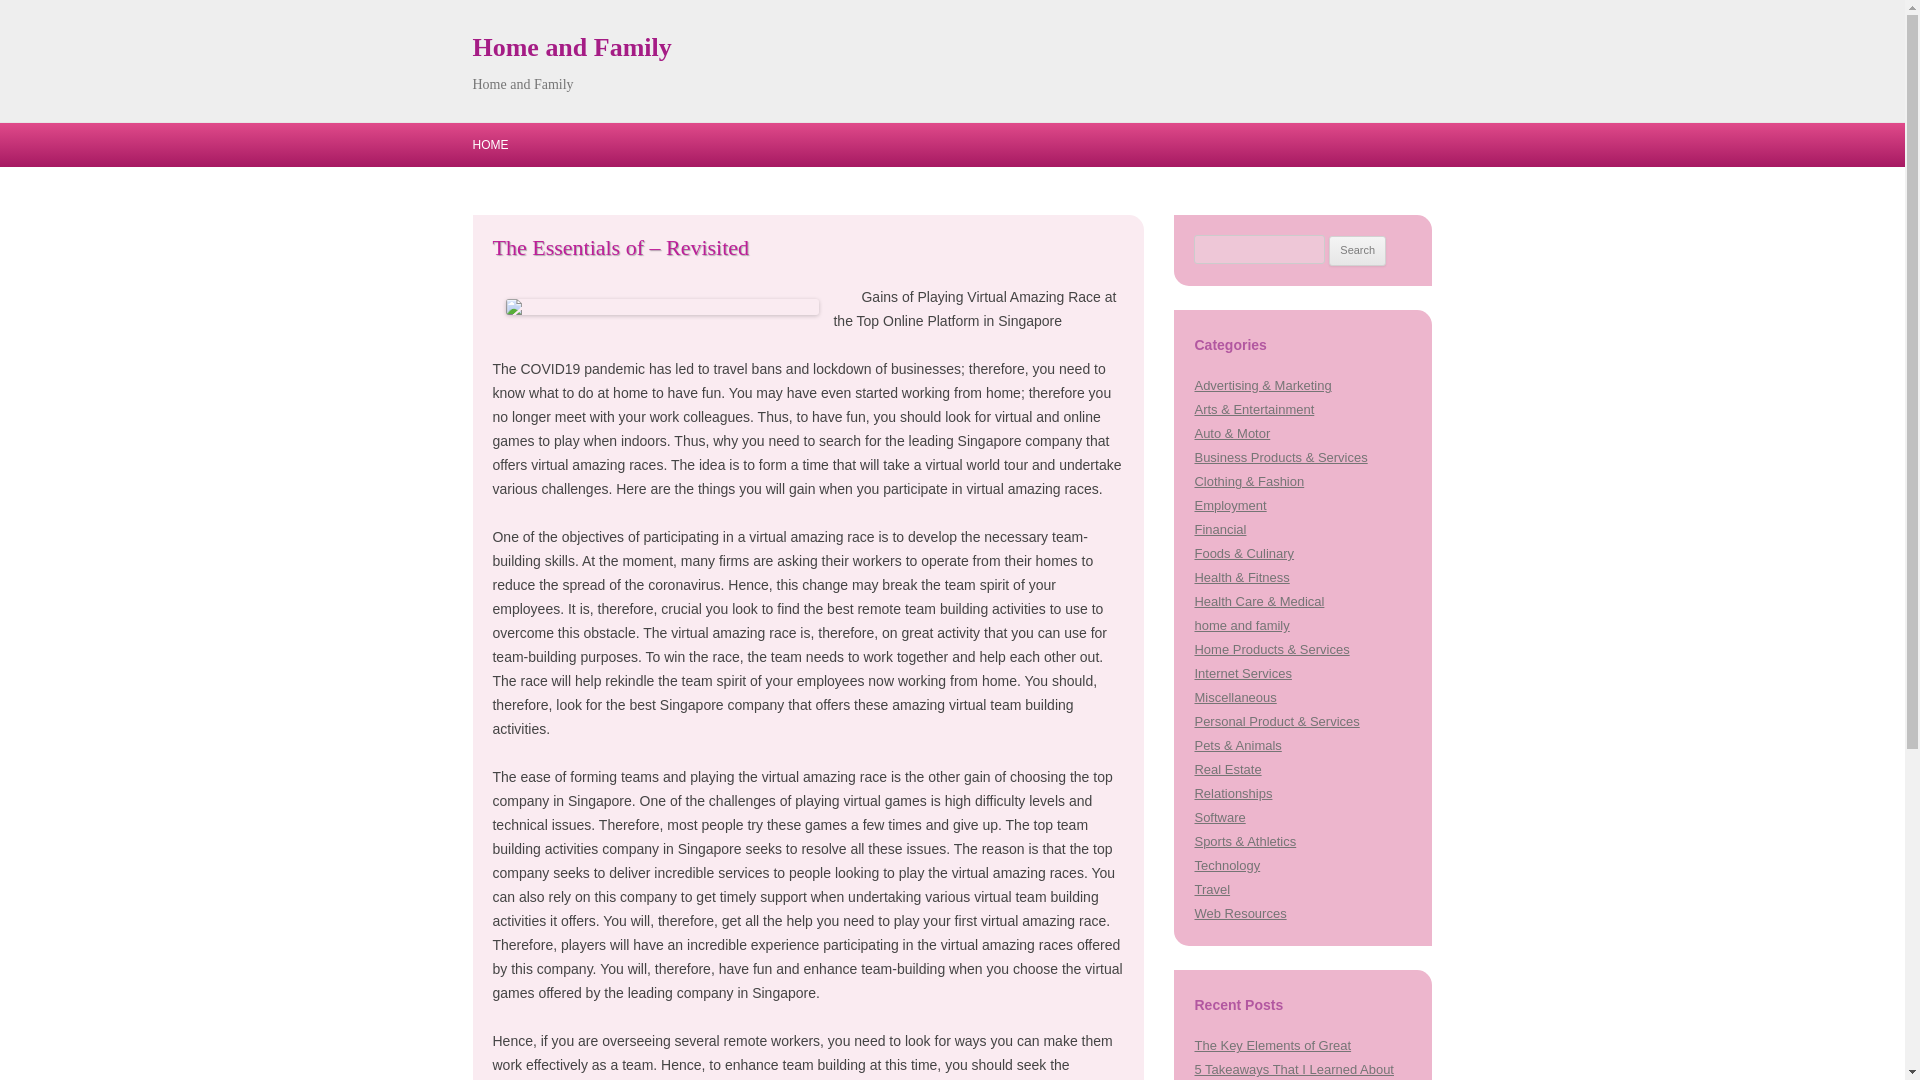 This screenshot has height=1080, width=1920. I want to click on Relationships, so click(1232, 794).